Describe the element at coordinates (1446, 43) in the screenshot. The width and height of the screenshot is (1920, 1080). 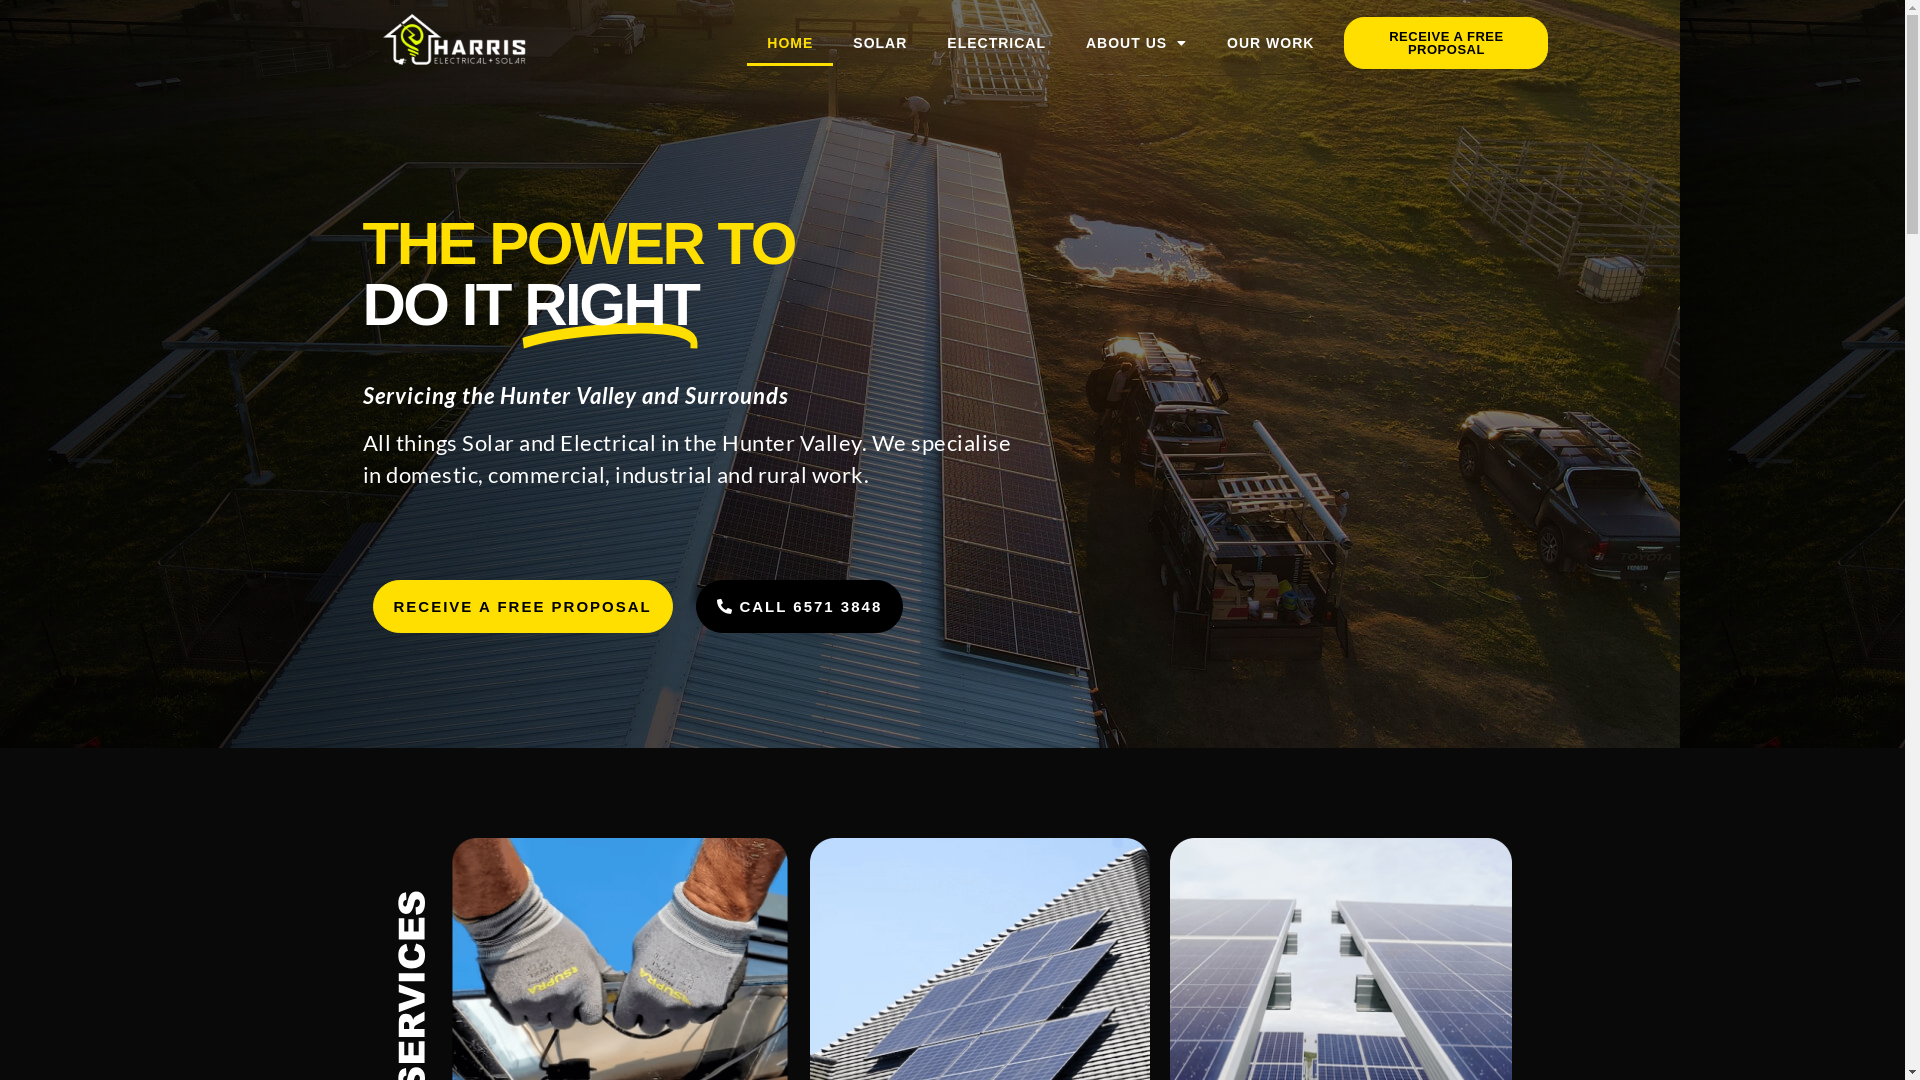
I see `RECEIVE A FREE PROPOSAL` at that location.